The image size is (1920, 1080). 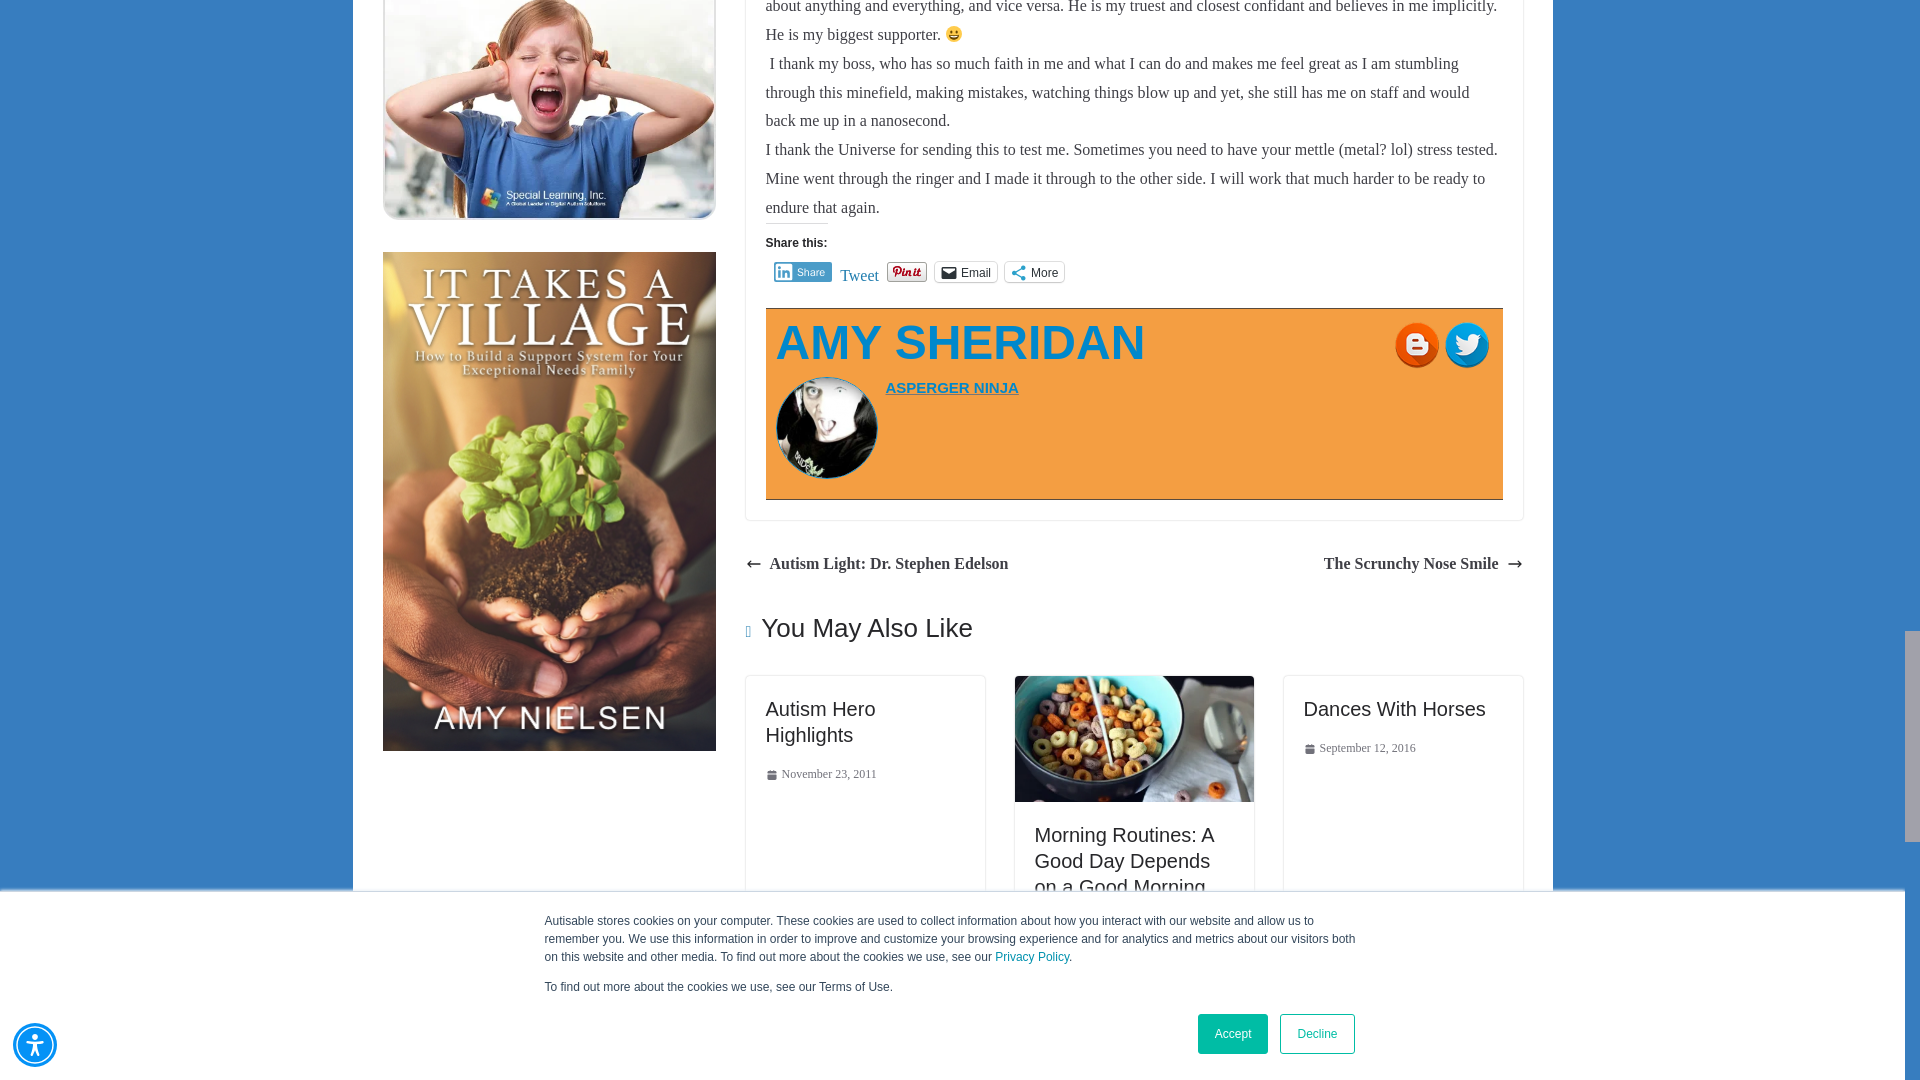 I want to click on Autism Hero Highlights, so click(x=820, y=722).